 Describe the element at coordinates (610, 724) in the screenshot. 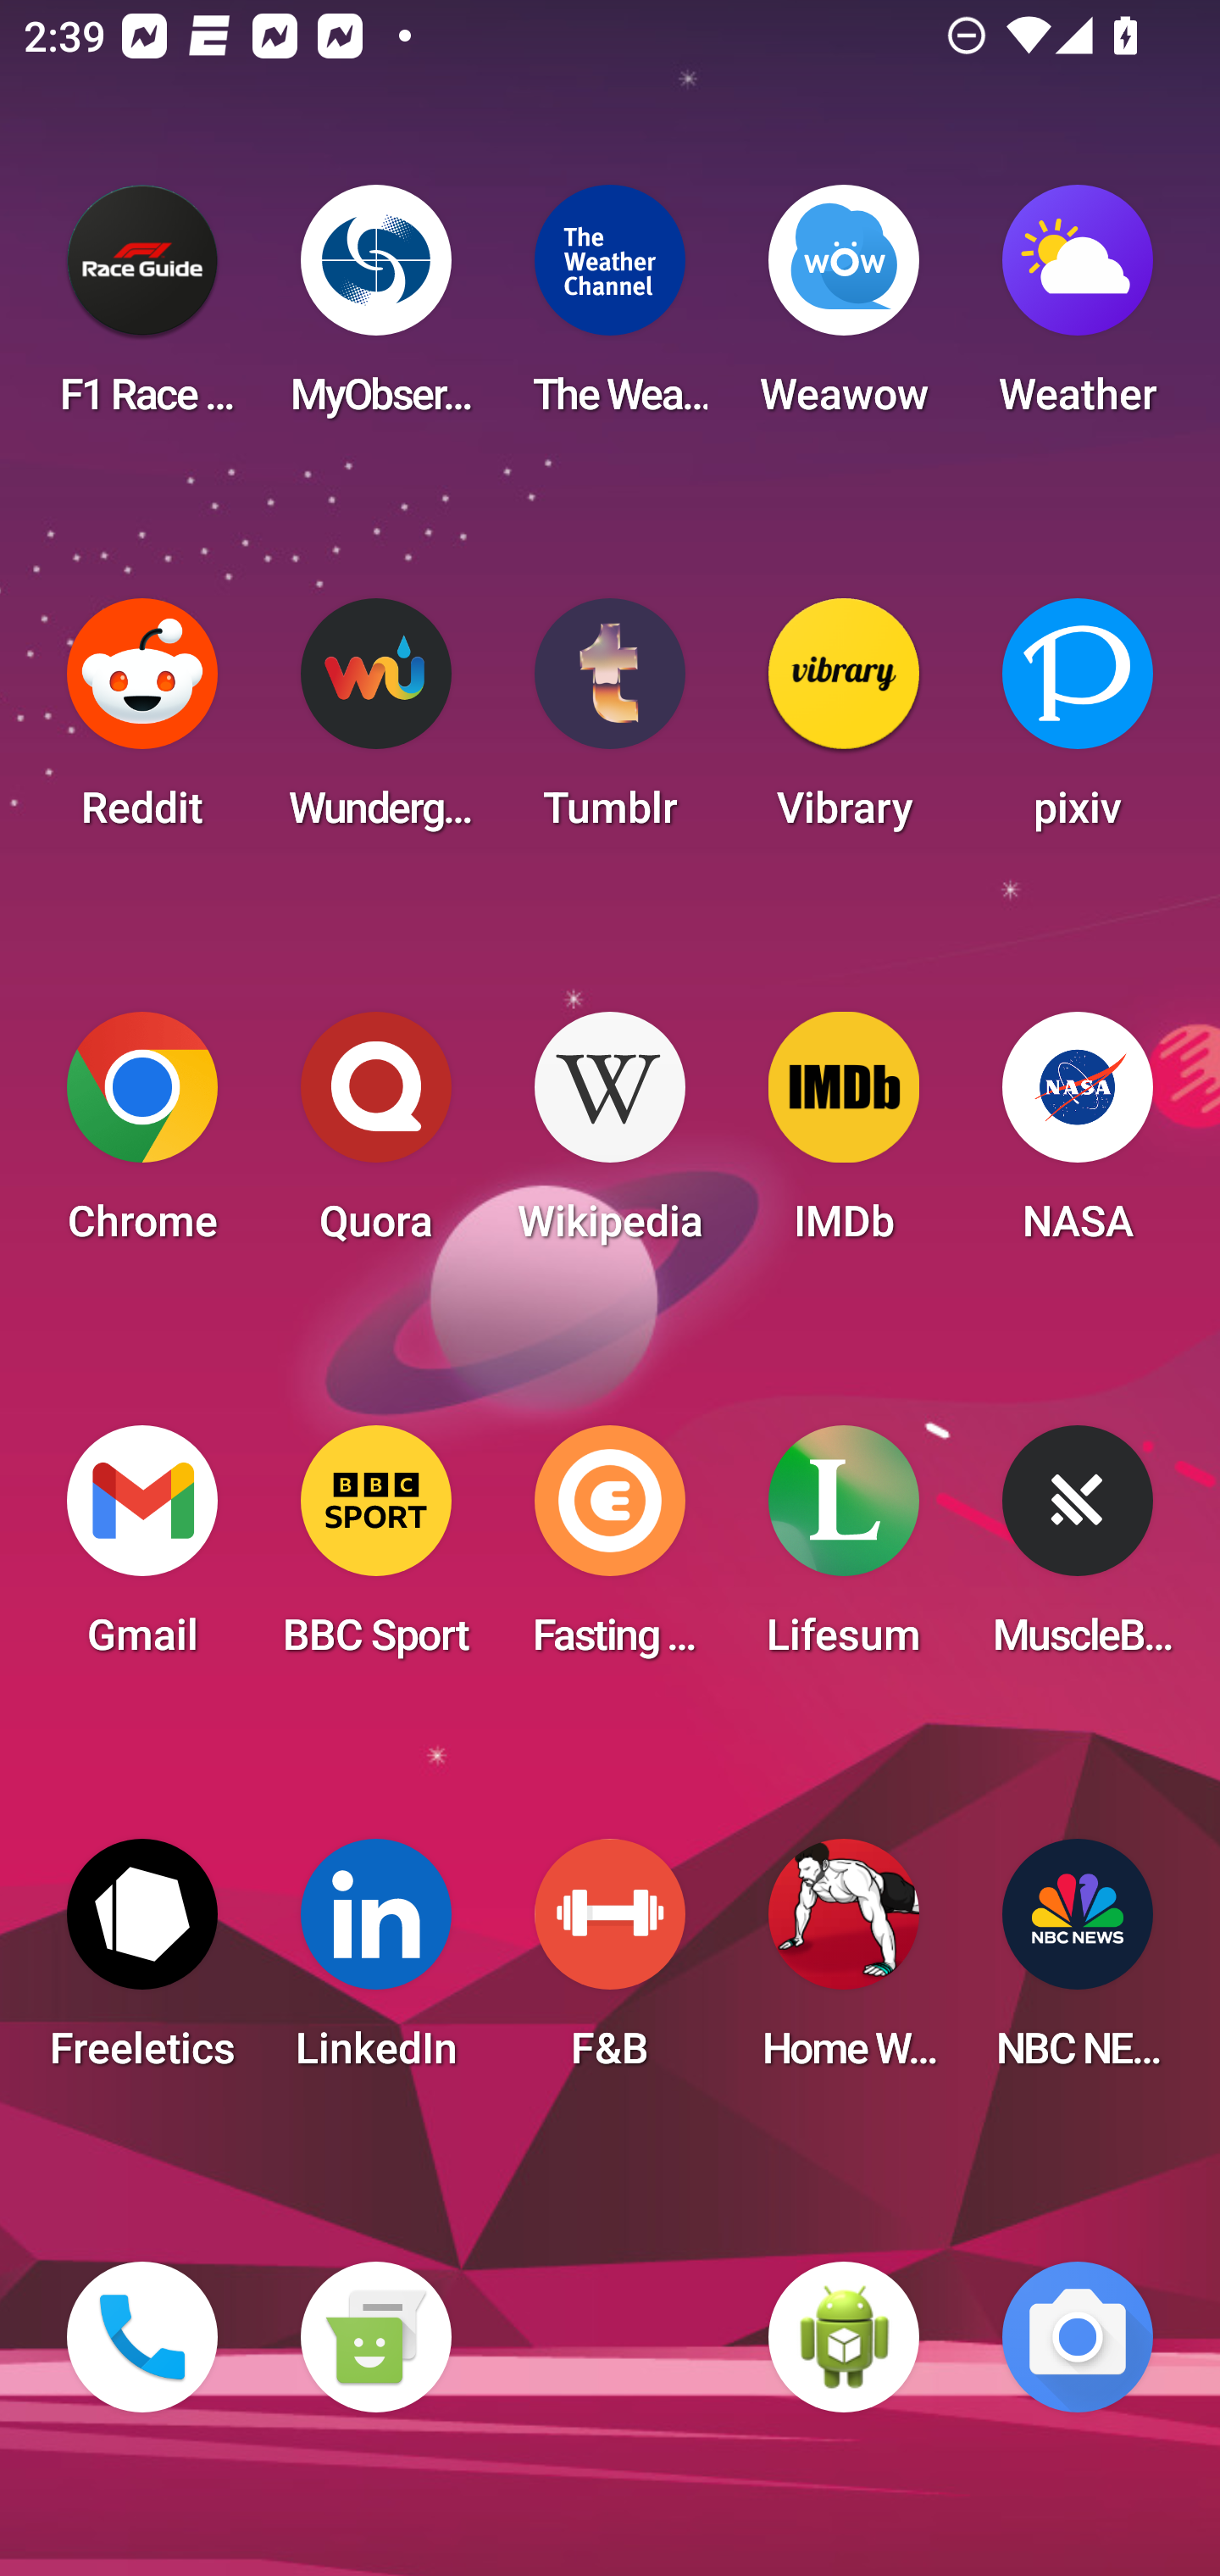

I see `Tumblr` at that location.